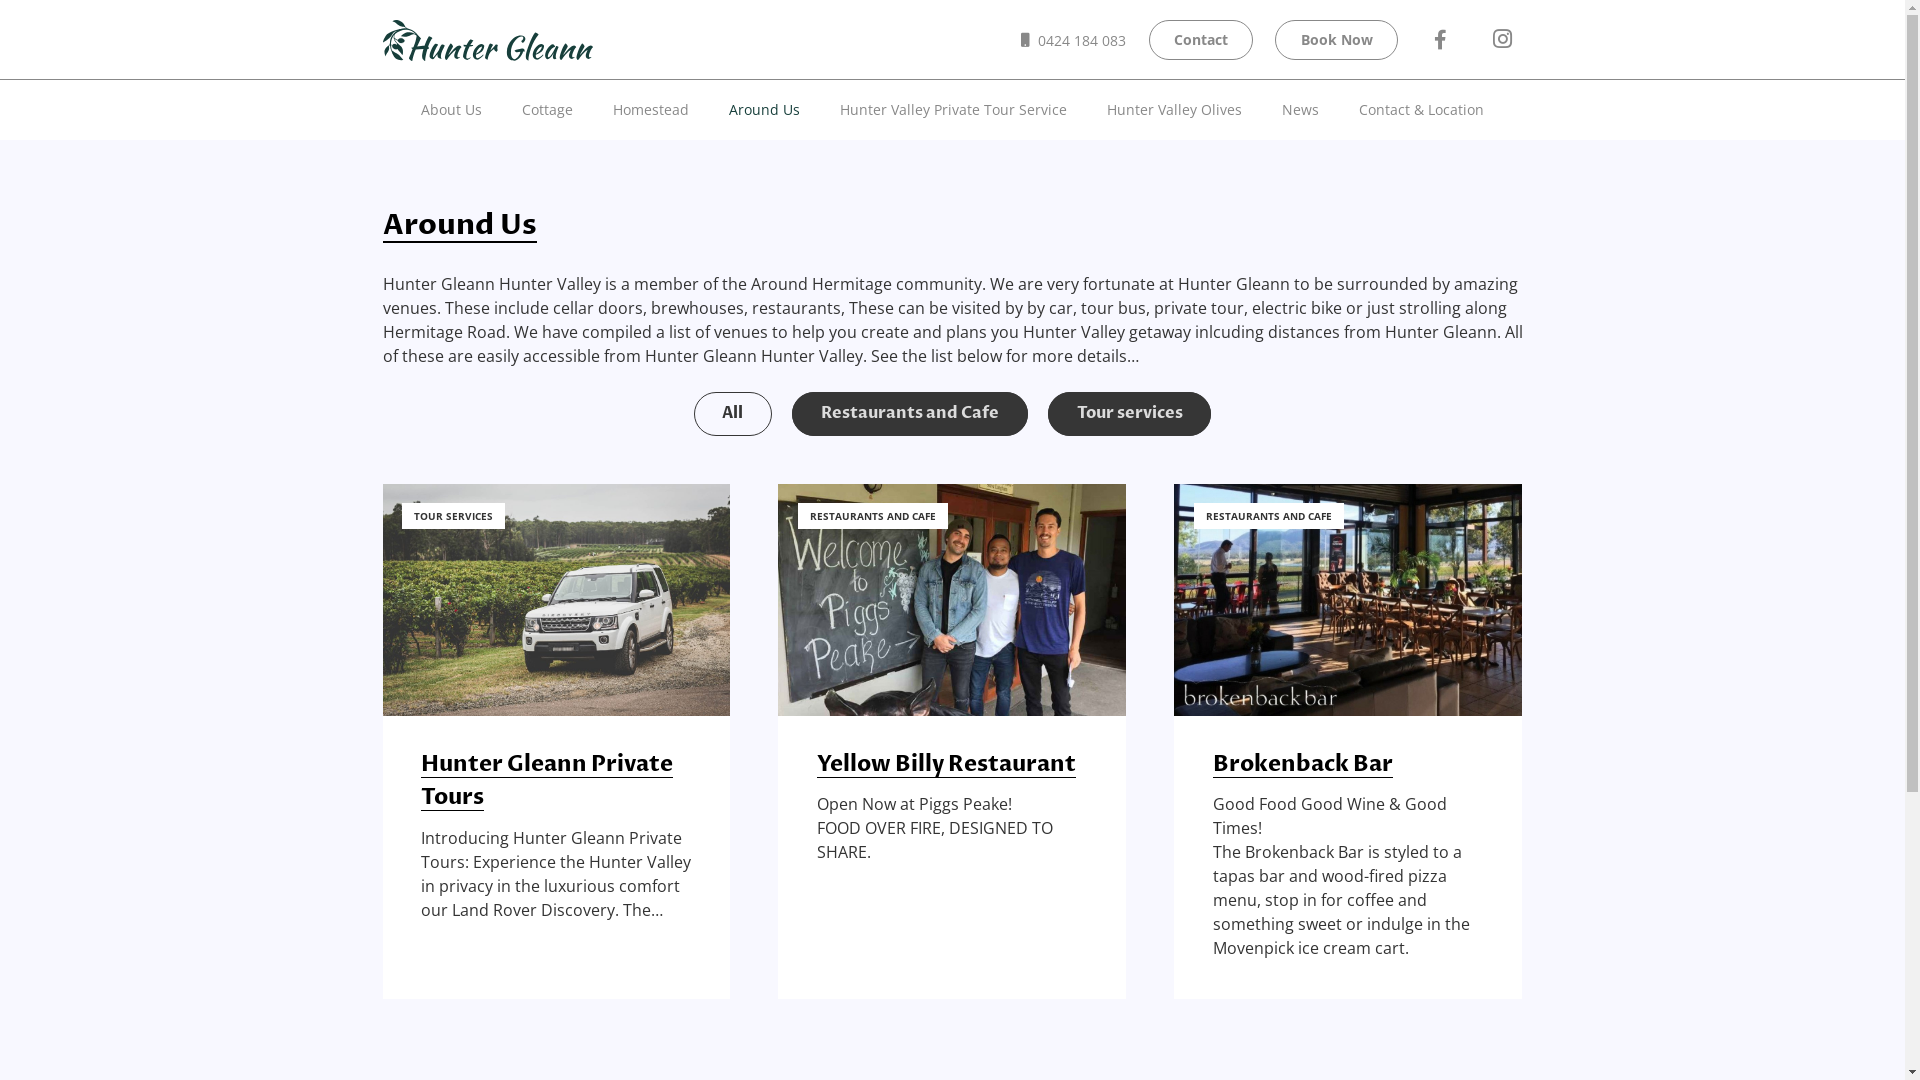  Describe the element at coordinates (910, 414) in the screenshot. I see `Restaurants and Cafe` at that location.